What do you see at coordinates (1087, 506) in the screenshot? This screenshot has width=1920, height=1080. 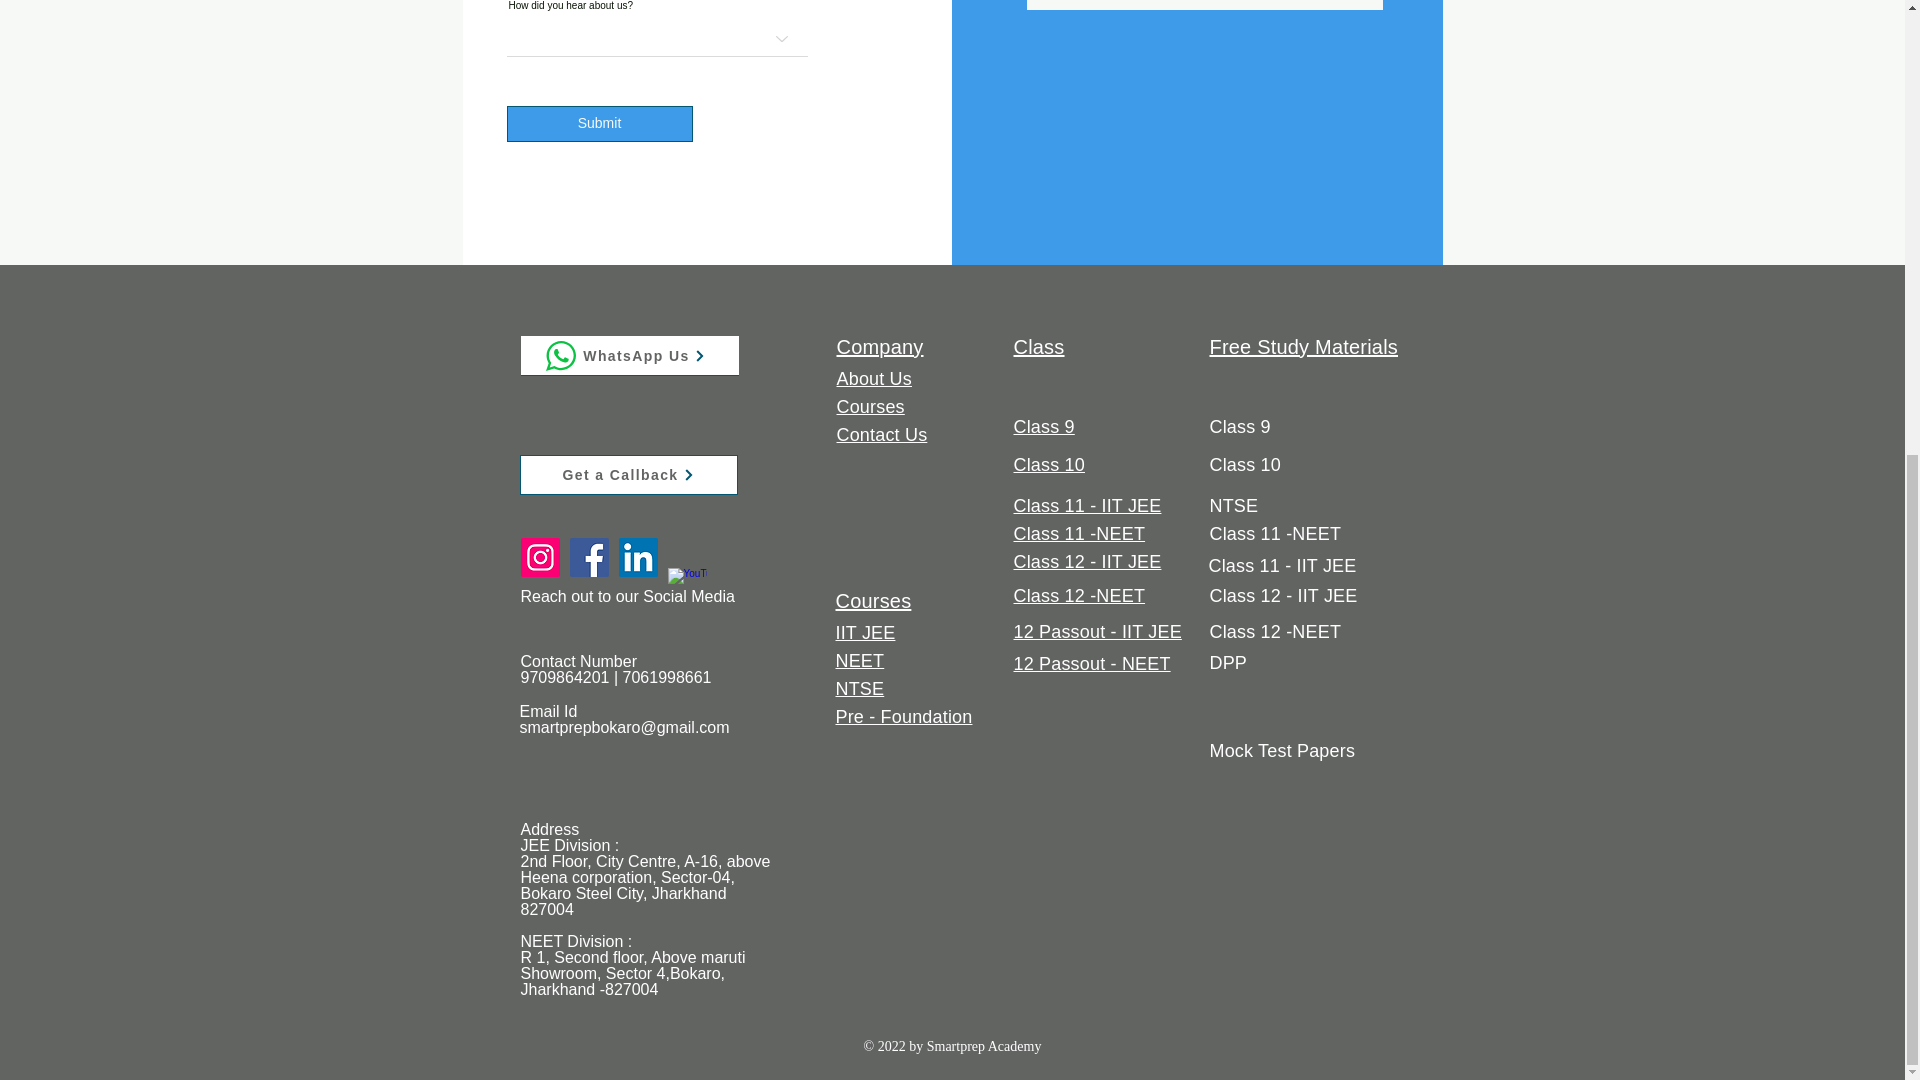 I see `Class 11 - IIT JEE` at bounding box center [1087, 506].